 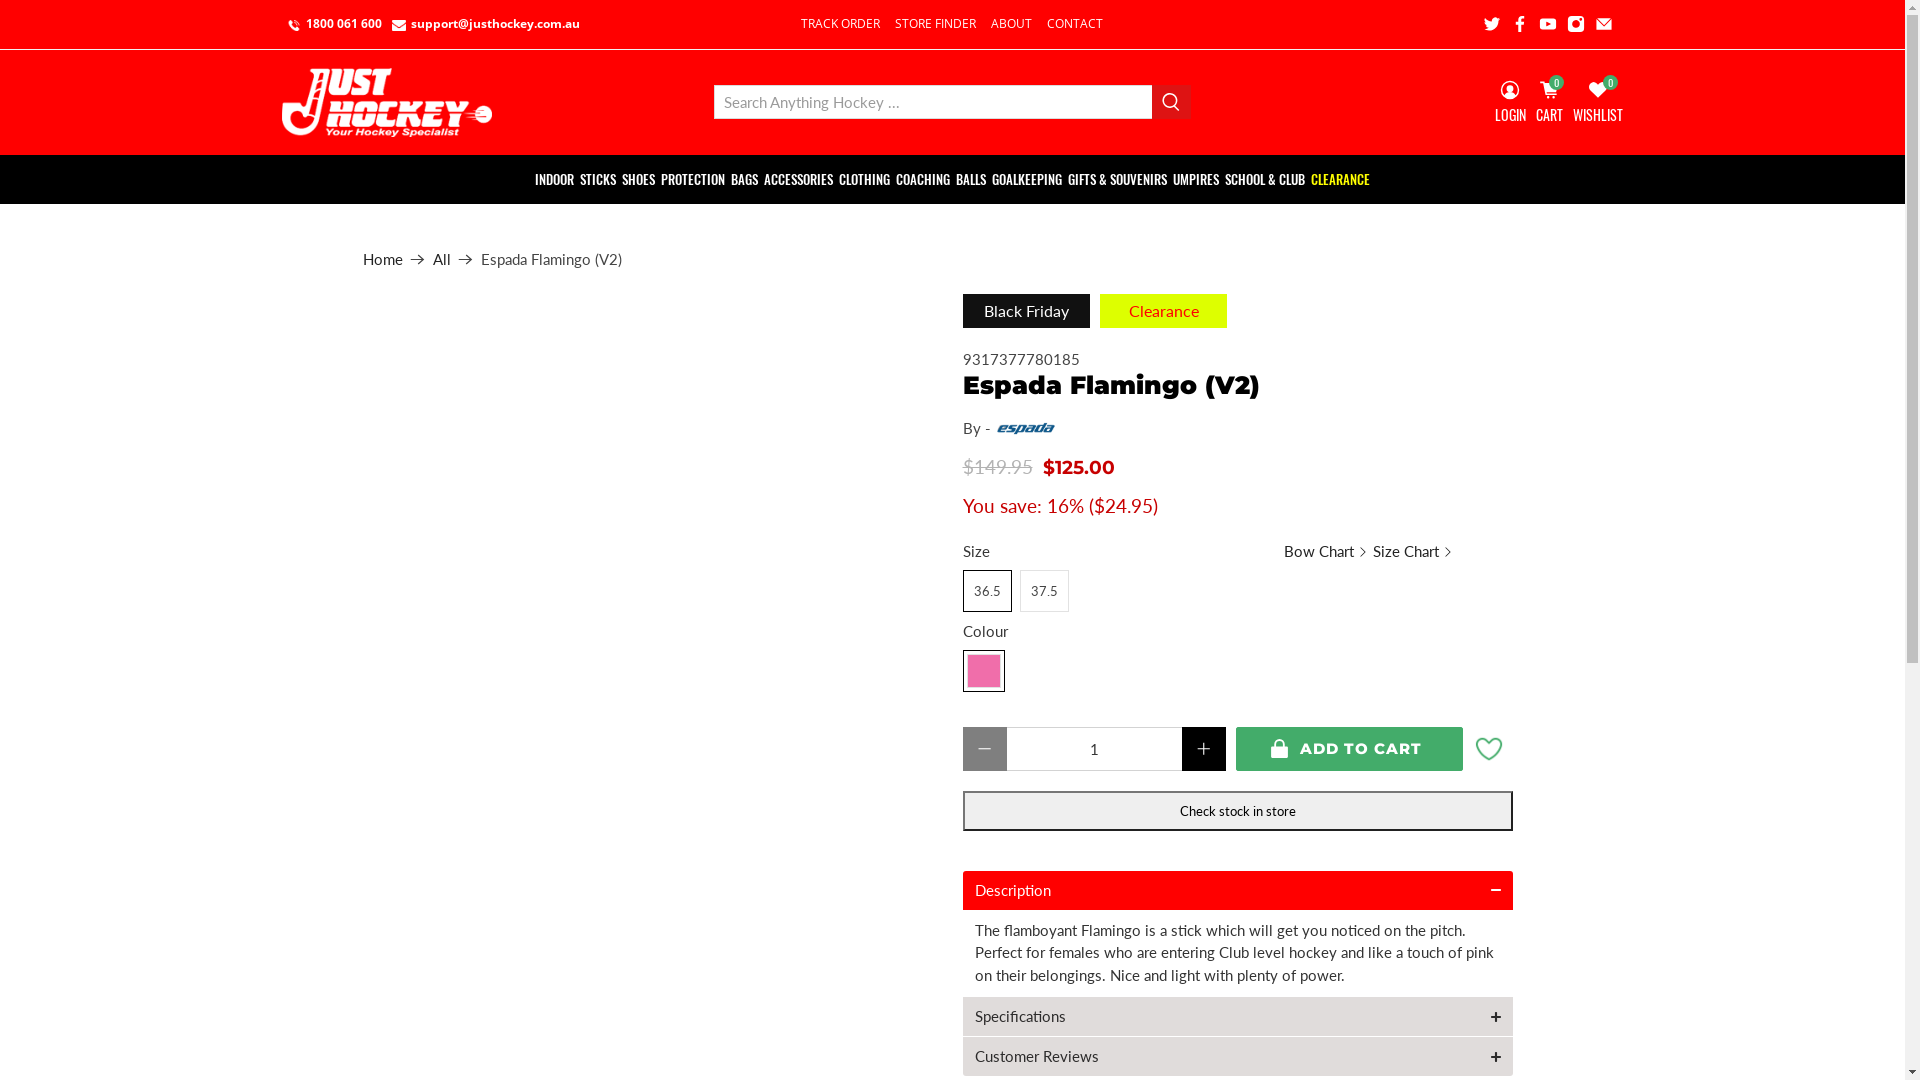 What do you see at coordinates (1510, 102) in the screenshot?
I see `LOGIN` at bounding box center [1510, 102].